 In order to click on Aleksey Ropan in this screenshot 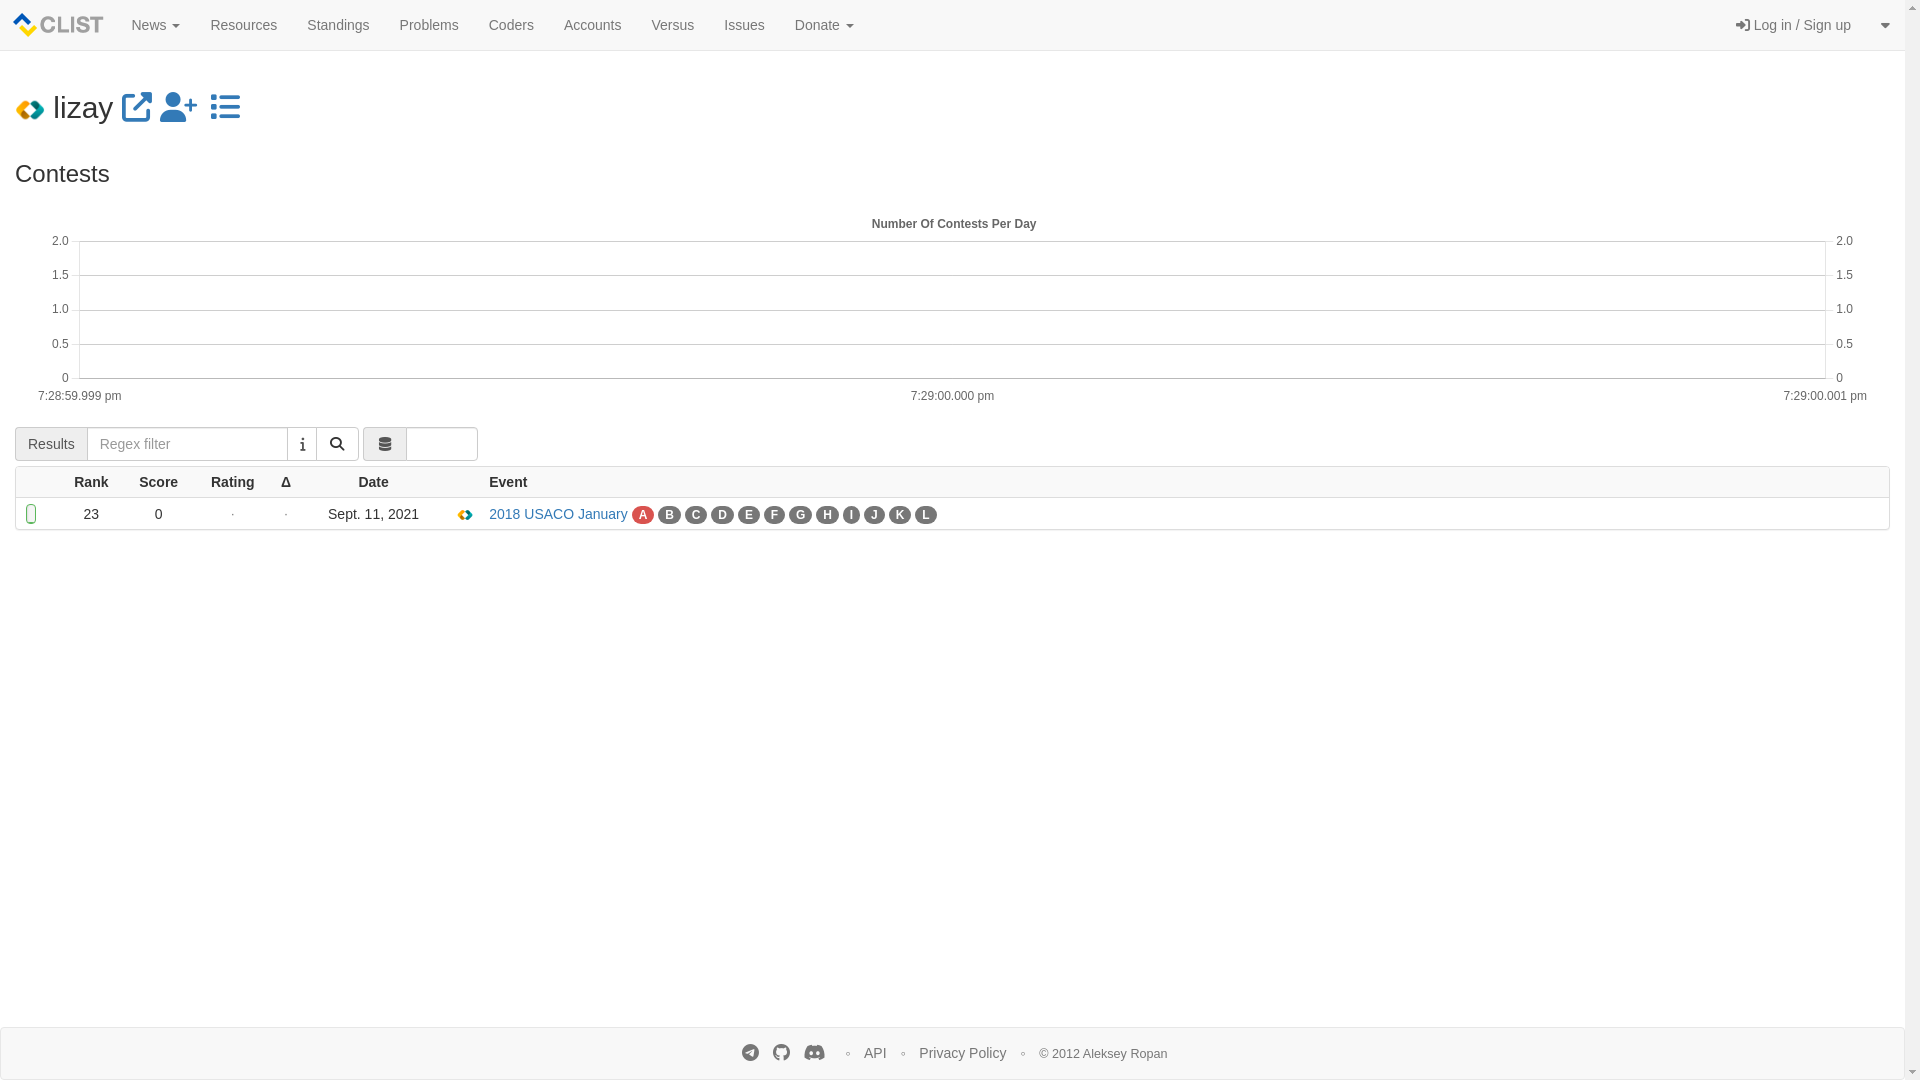, I will do `click(1126, 1054)`.